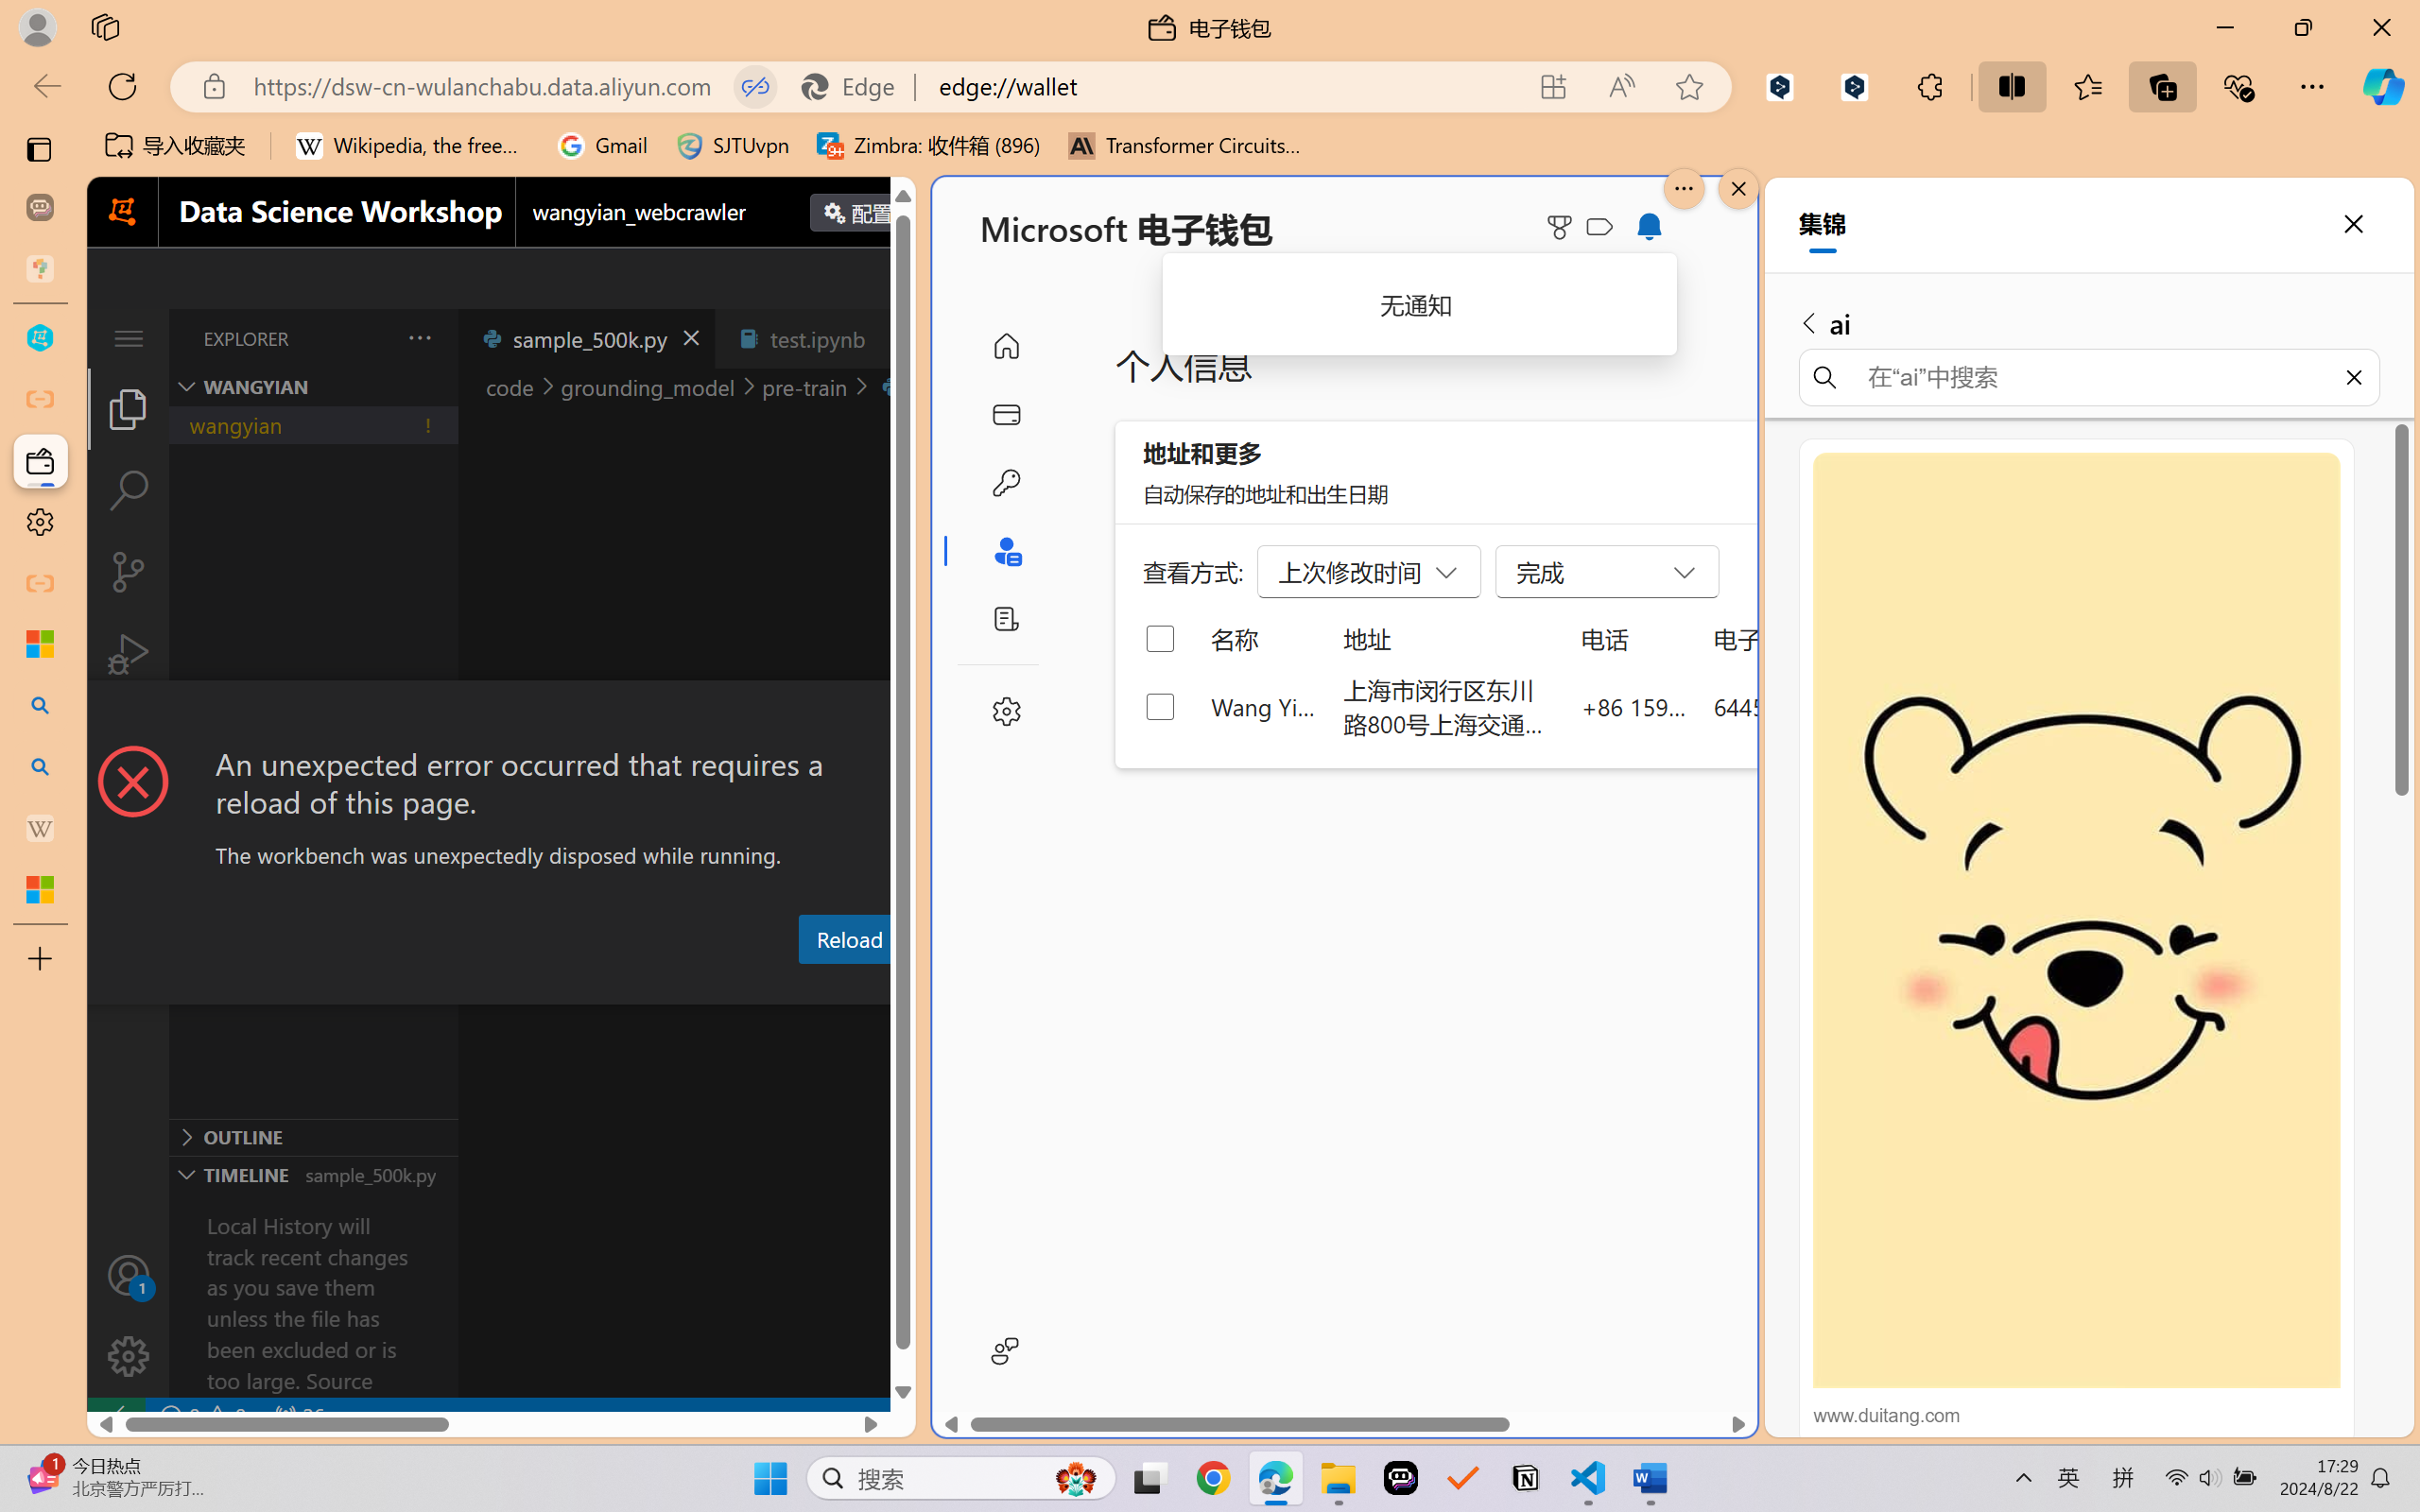 Image resolution: width=2420 pixels, height=1512 pixels. Describe the element at coordinates (602, 146) in the screenshot. I see `Gmail` at that location.